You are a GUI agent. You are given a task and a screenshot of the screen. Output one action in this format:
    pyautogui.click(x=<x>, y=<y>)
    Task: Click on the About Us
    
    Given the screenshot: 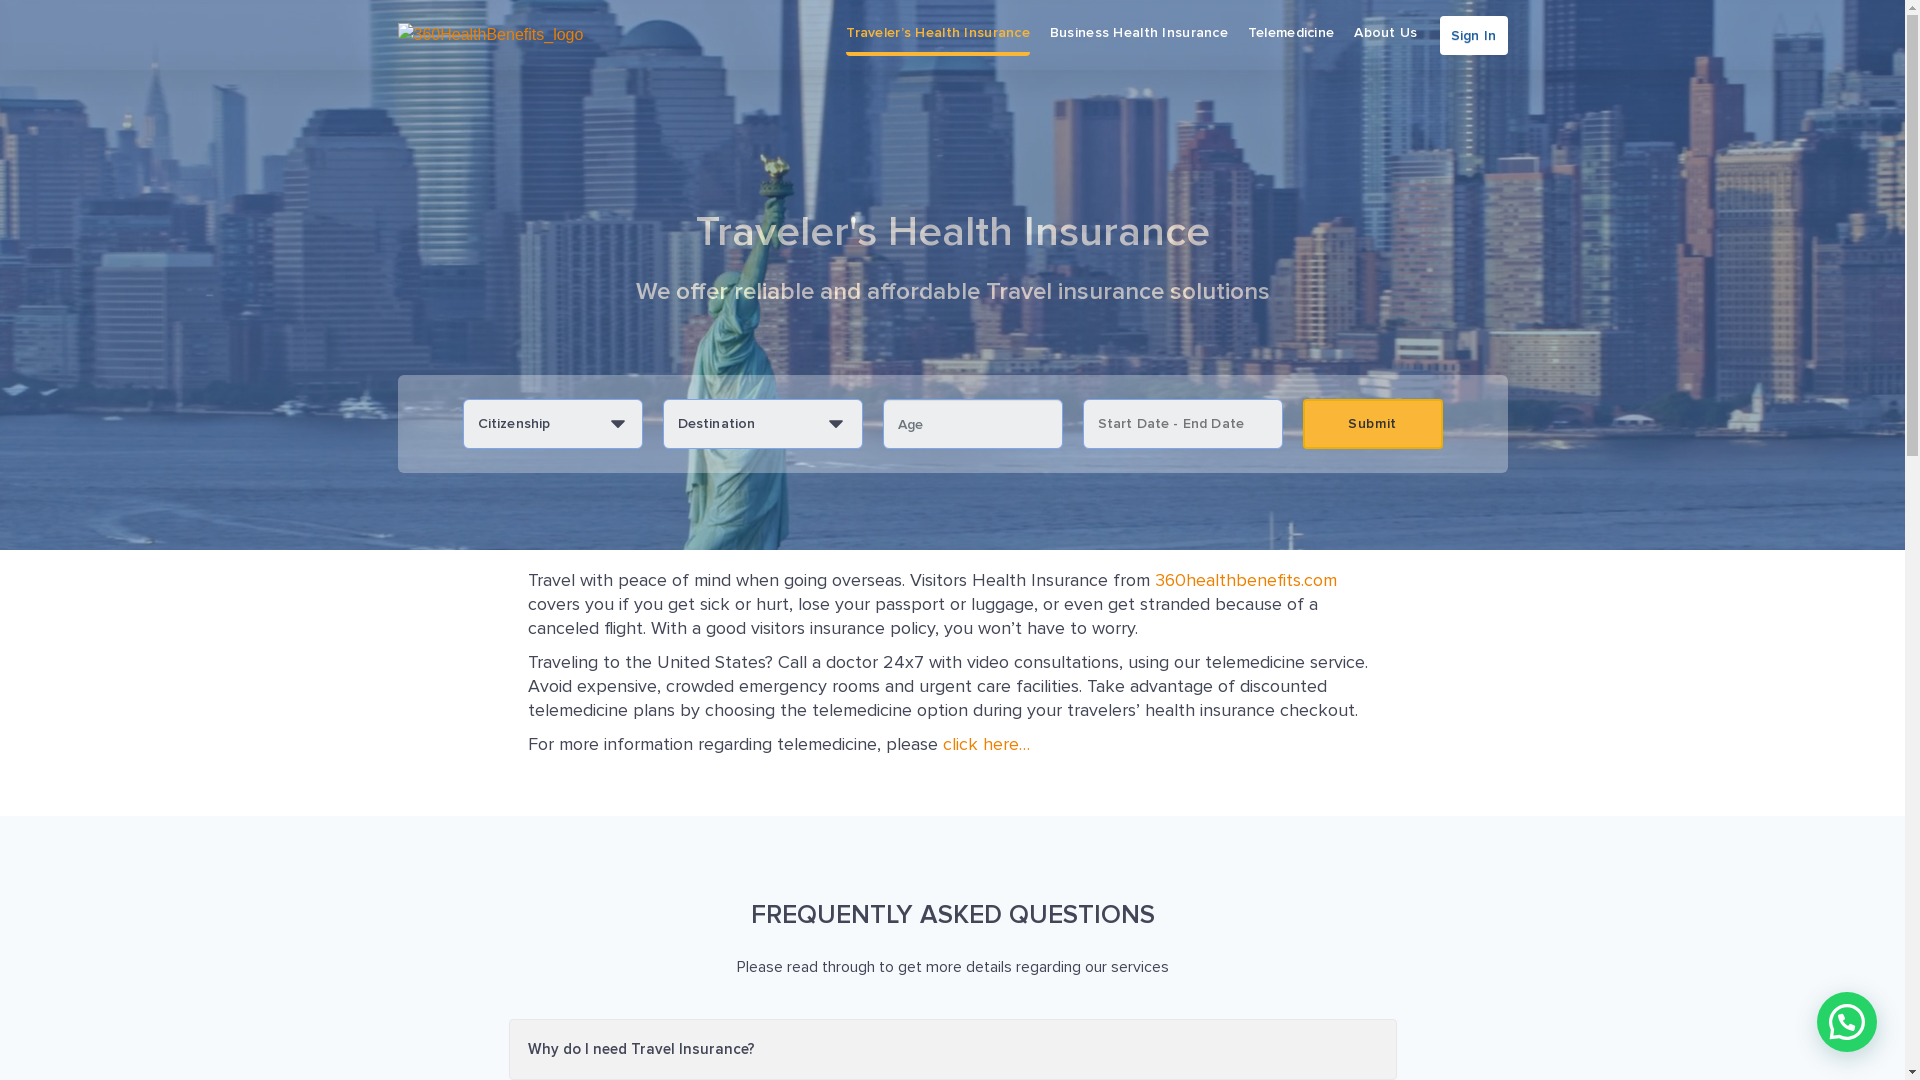 What is the action you would take?
    pyautogui.click(x=1386, y=35)
    